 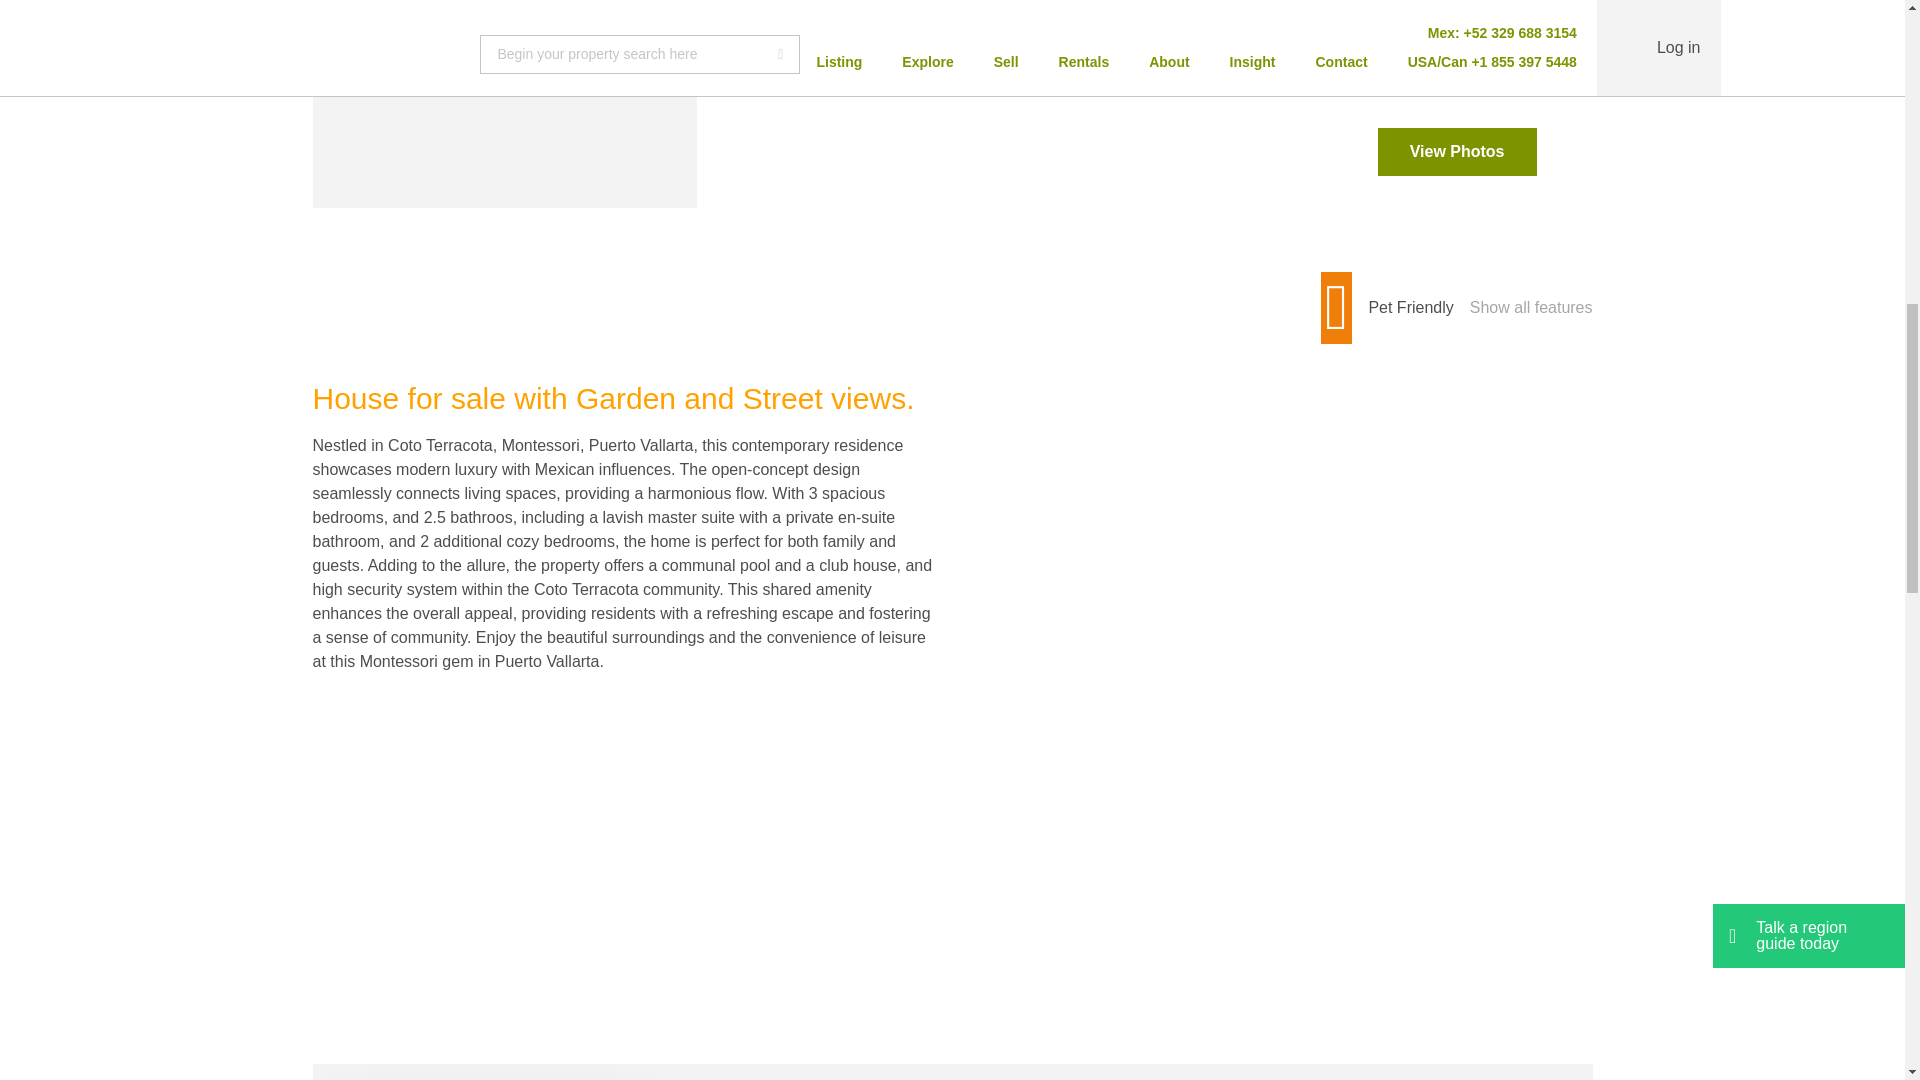 I want to click on View Photos, so click(x=1458, y=152).